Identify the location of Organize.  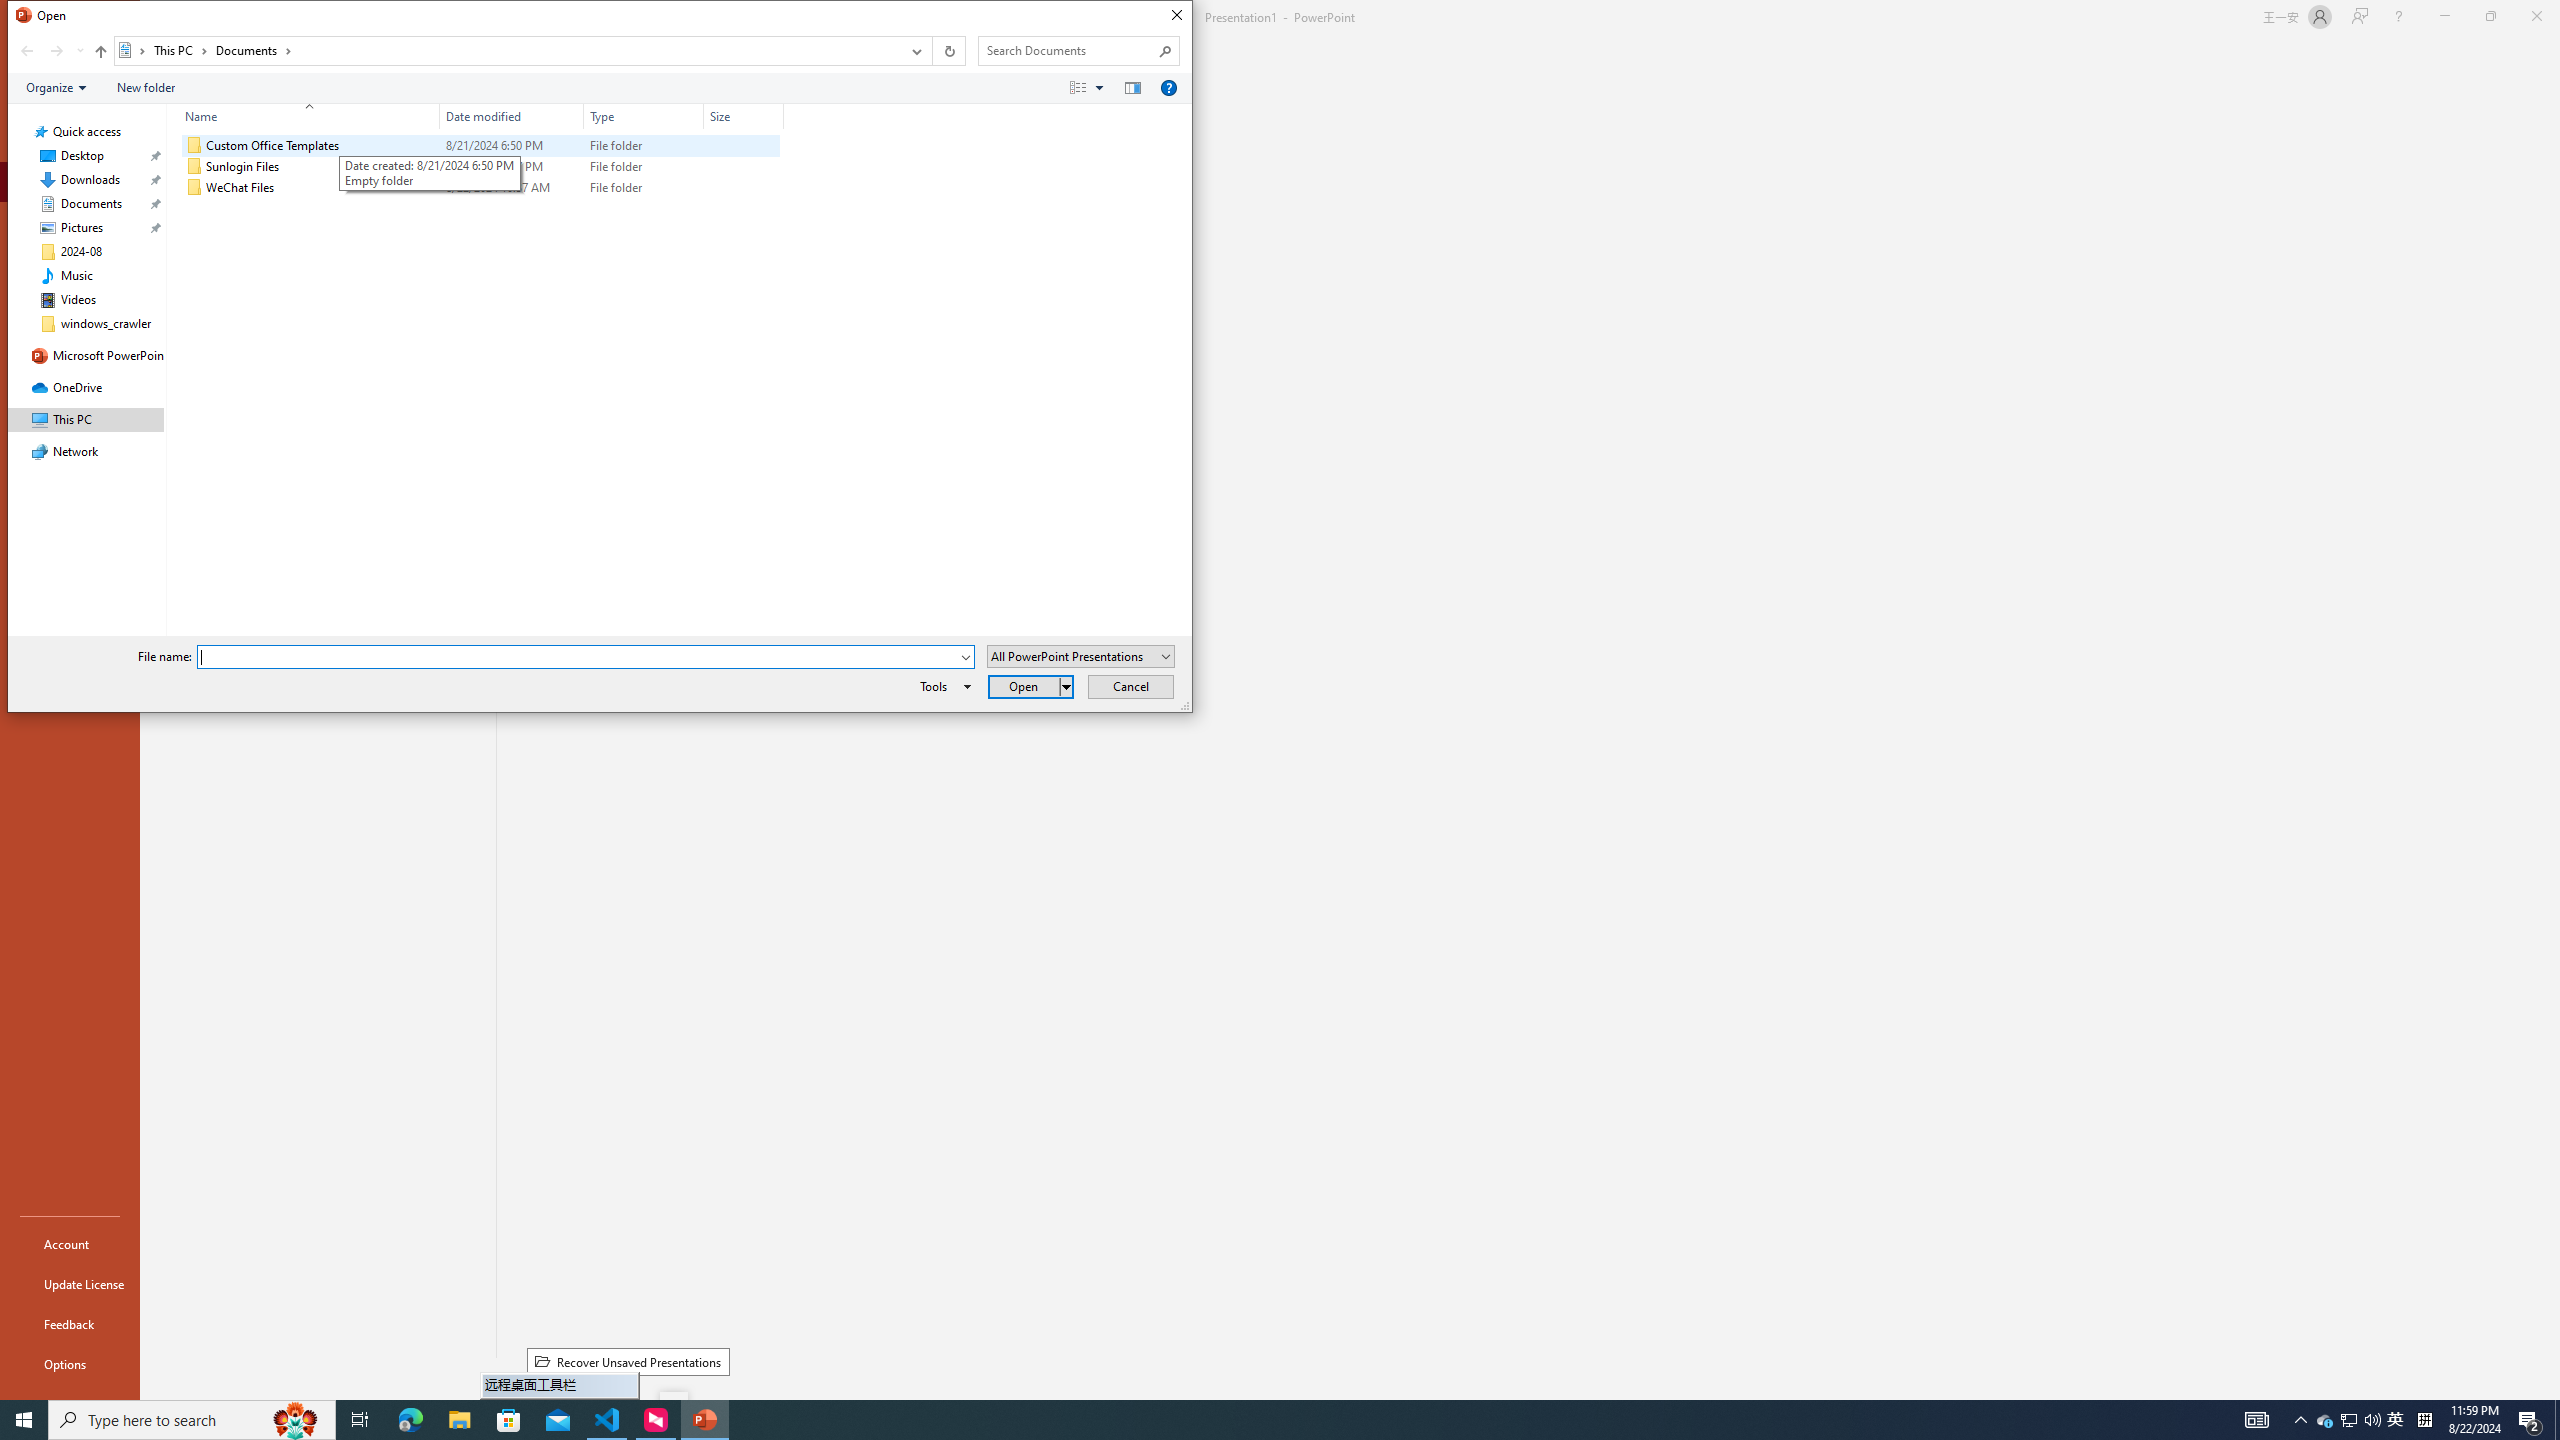
(56, 87).